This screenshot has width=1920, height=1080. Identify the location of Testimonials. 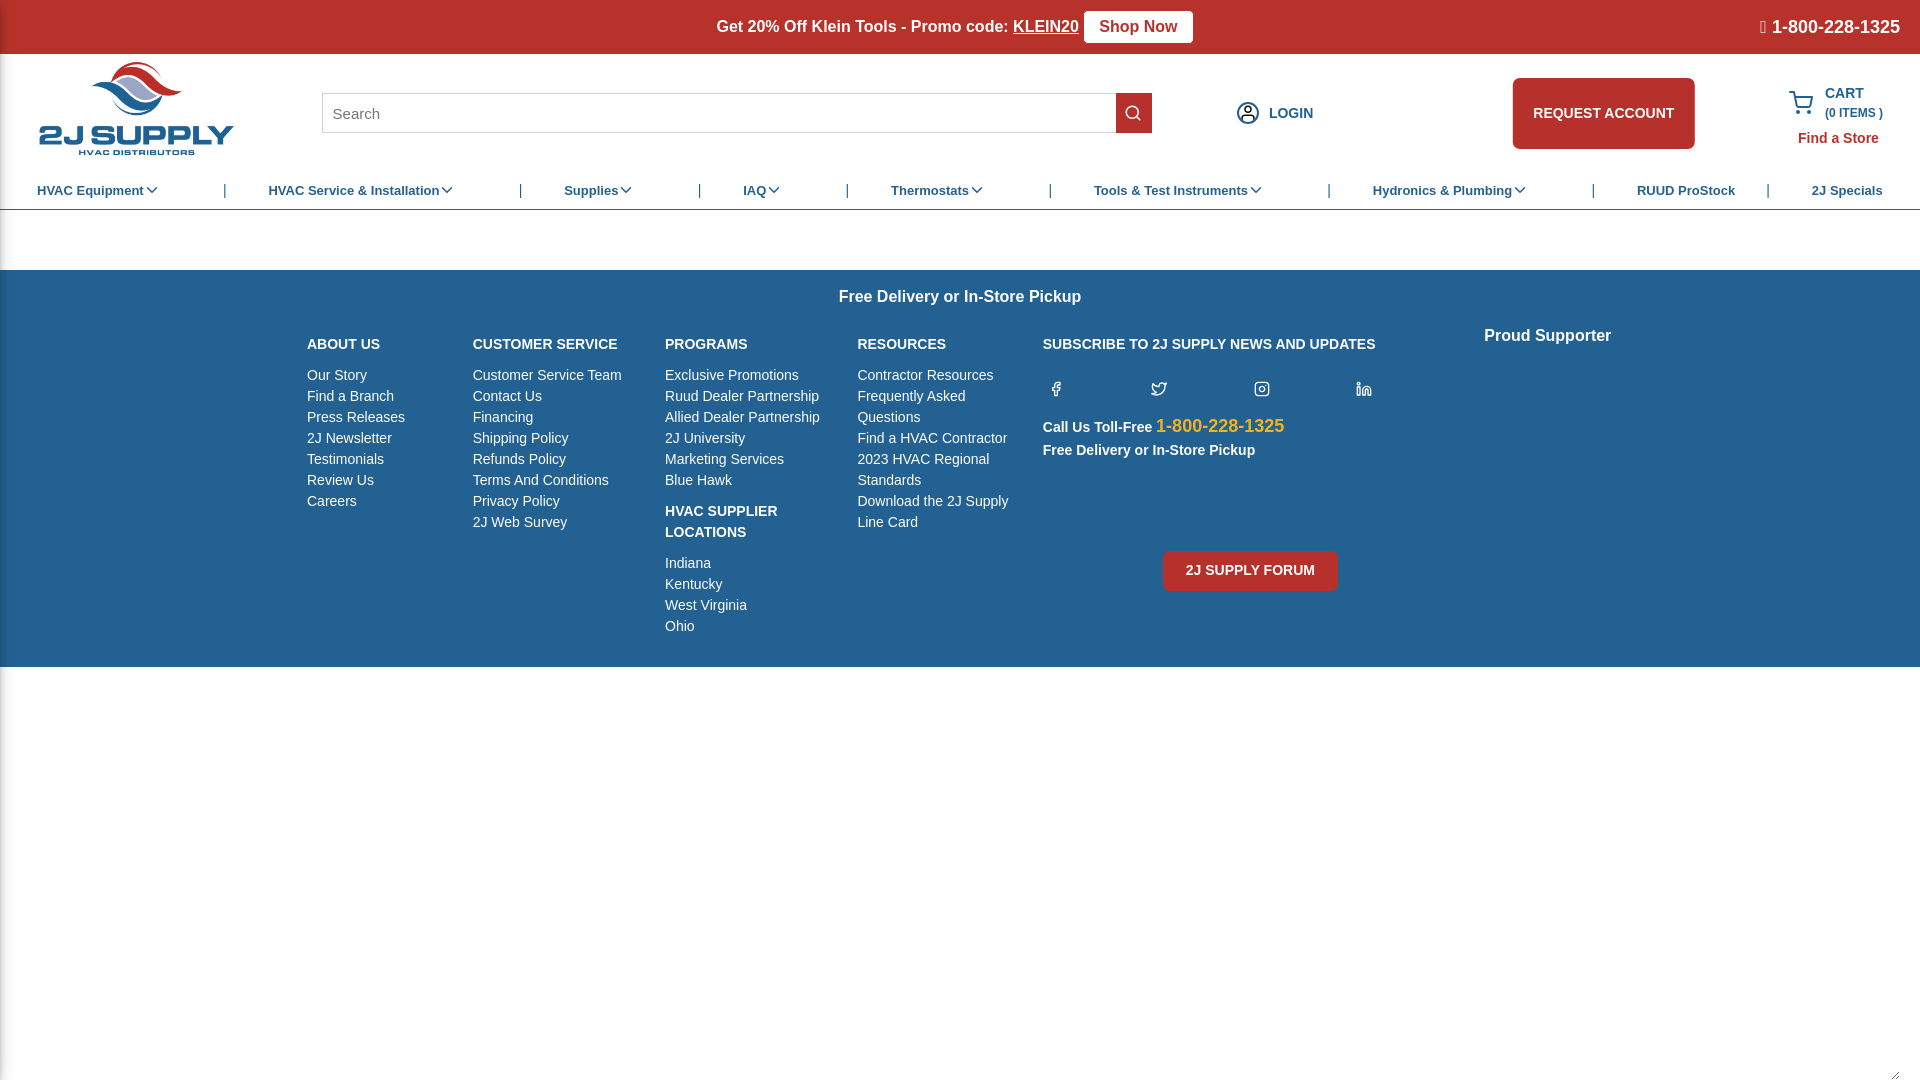
(346, 460).